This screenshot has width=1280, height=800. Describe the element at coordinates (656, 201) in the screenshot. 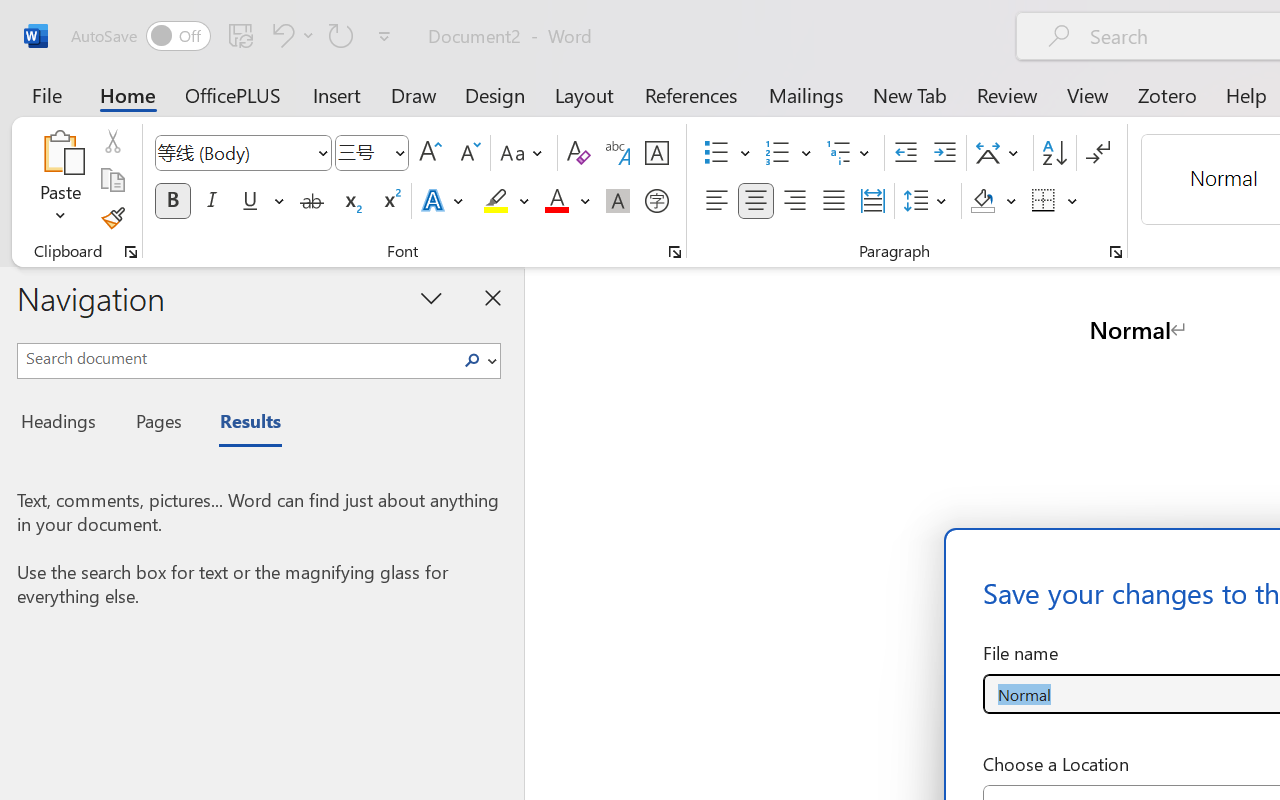

I see `Enclose Characters...` at that location.